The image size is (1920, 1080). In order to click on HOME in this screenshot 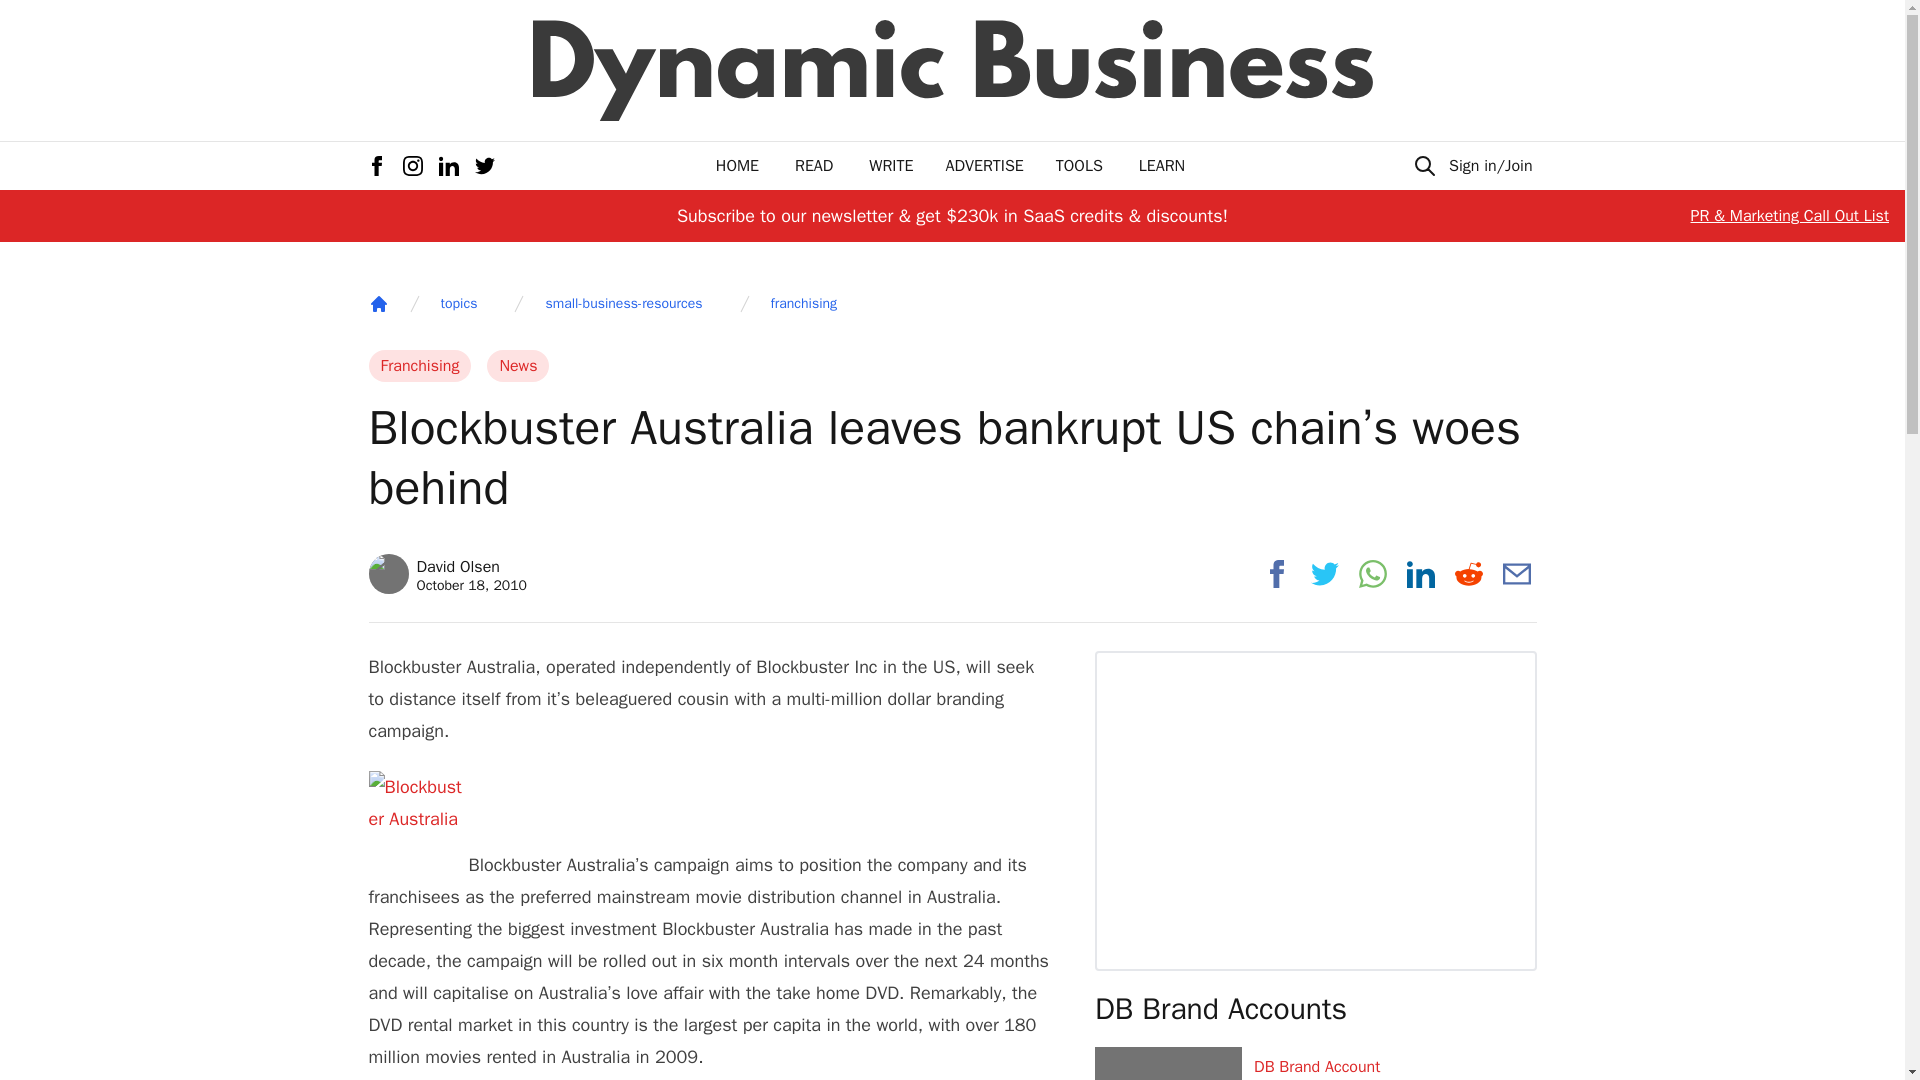, I will do `click(737, 166)`.